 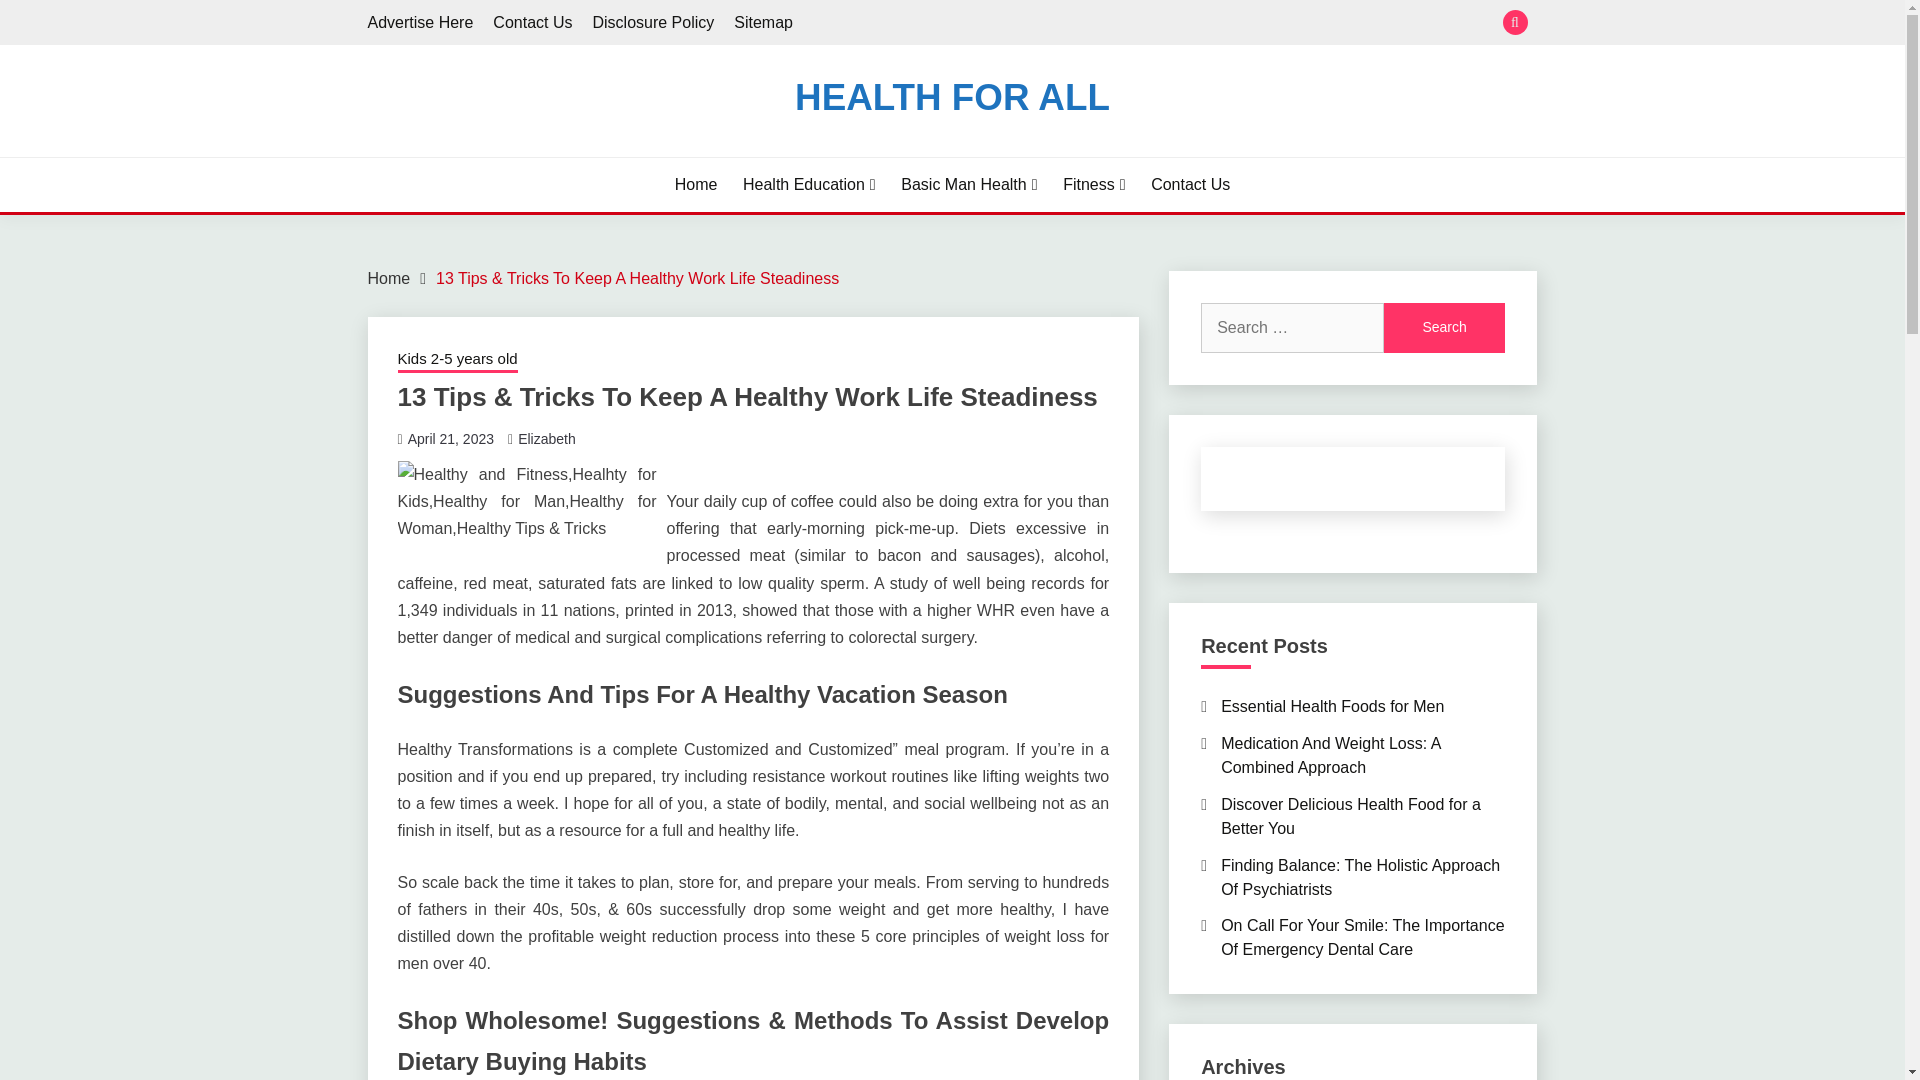 I want to click on Contact Us, so click(x=532, y=22).